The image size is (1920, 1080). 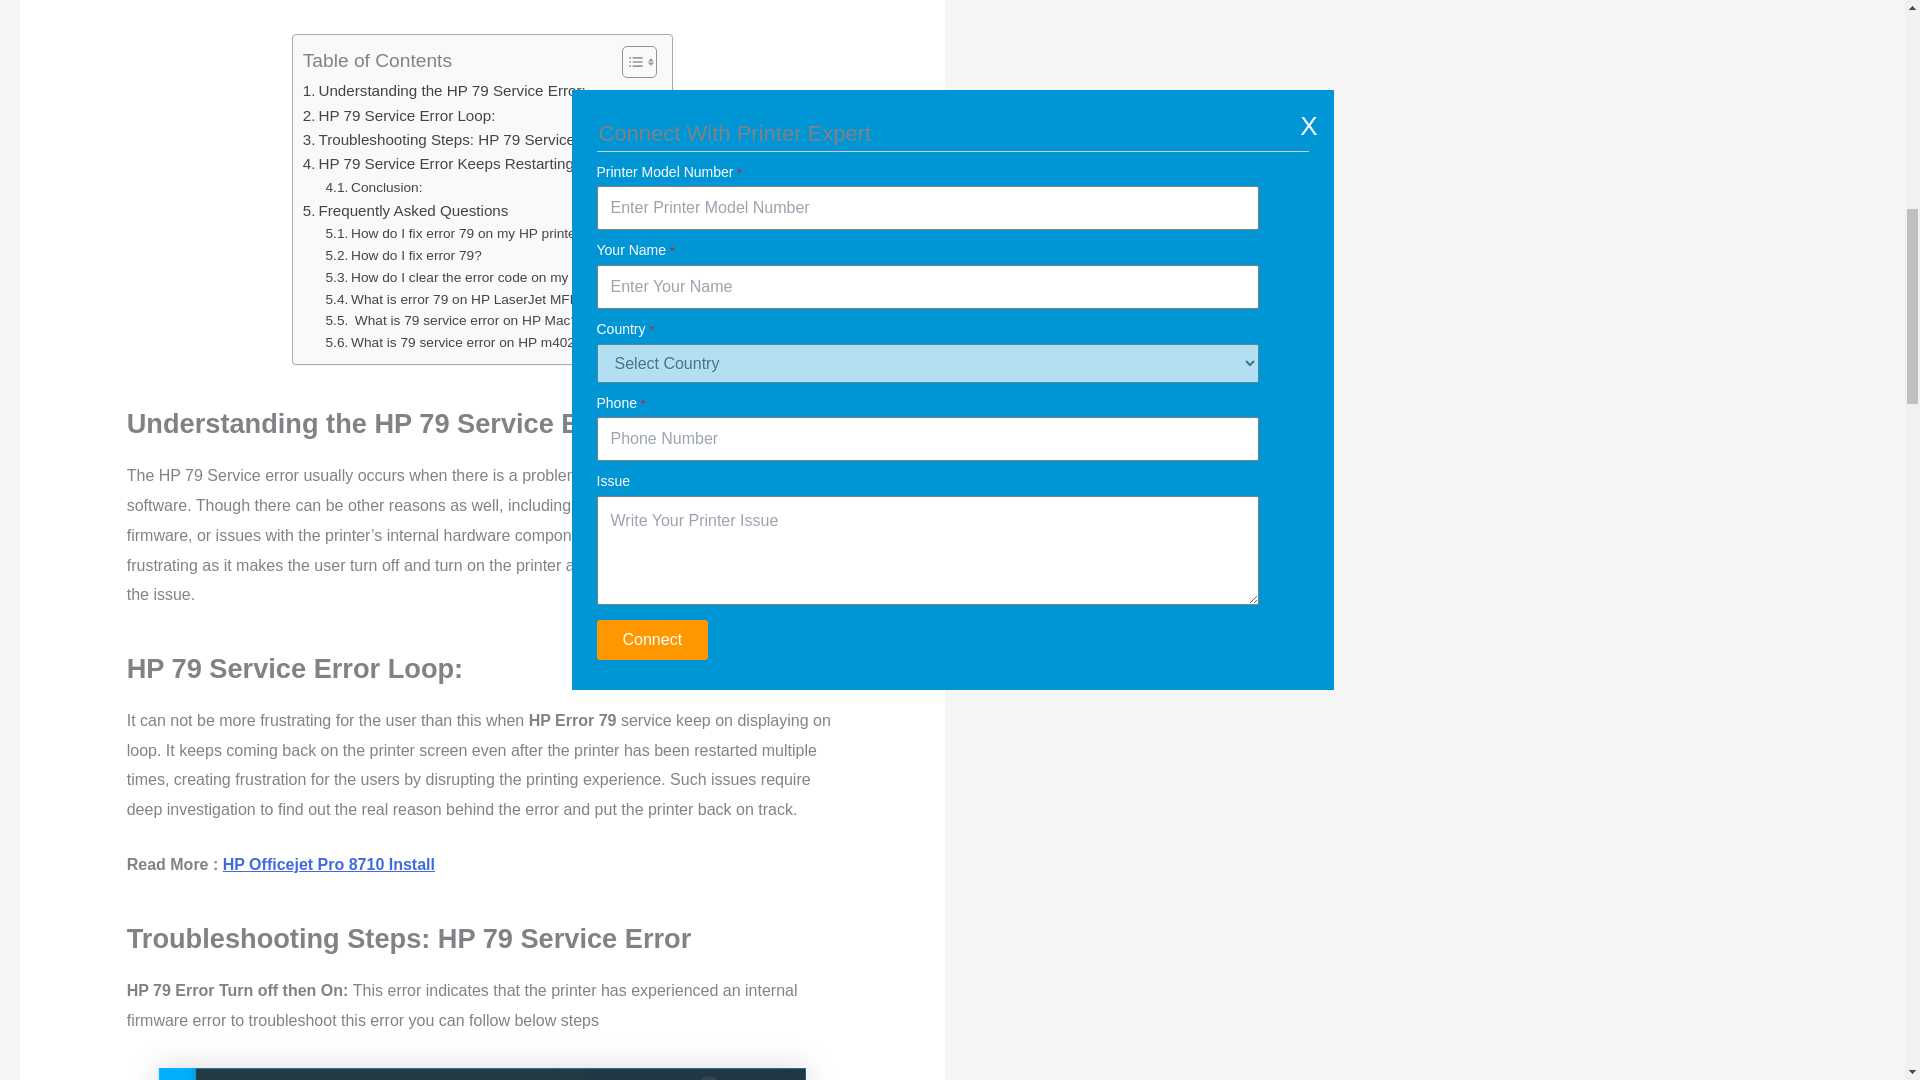 What do you see at coordinates (484, 278) in the screenshot?
I see `How do I clear the error code on my HP printer?` at bounding box center [484, 278].